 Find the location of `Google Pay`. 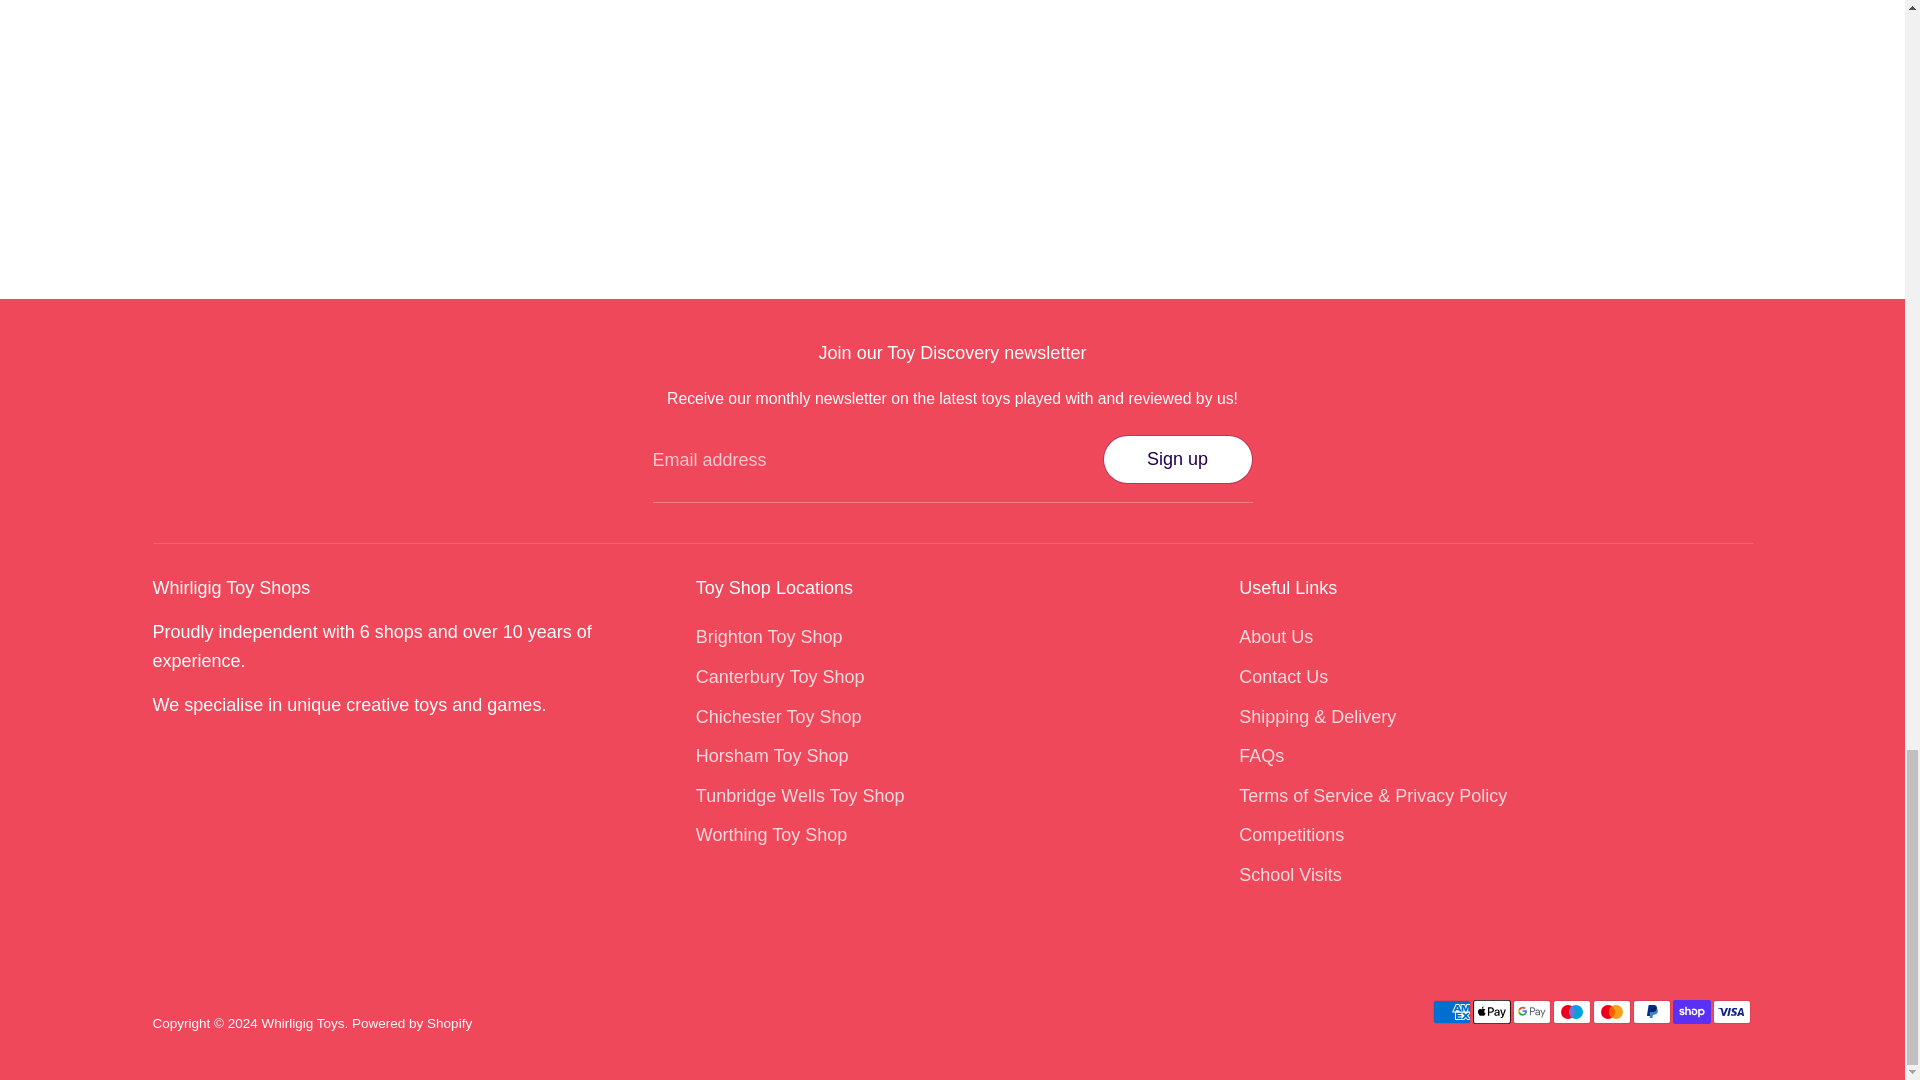

Google Pay is located at coordinates (1530, 1012).